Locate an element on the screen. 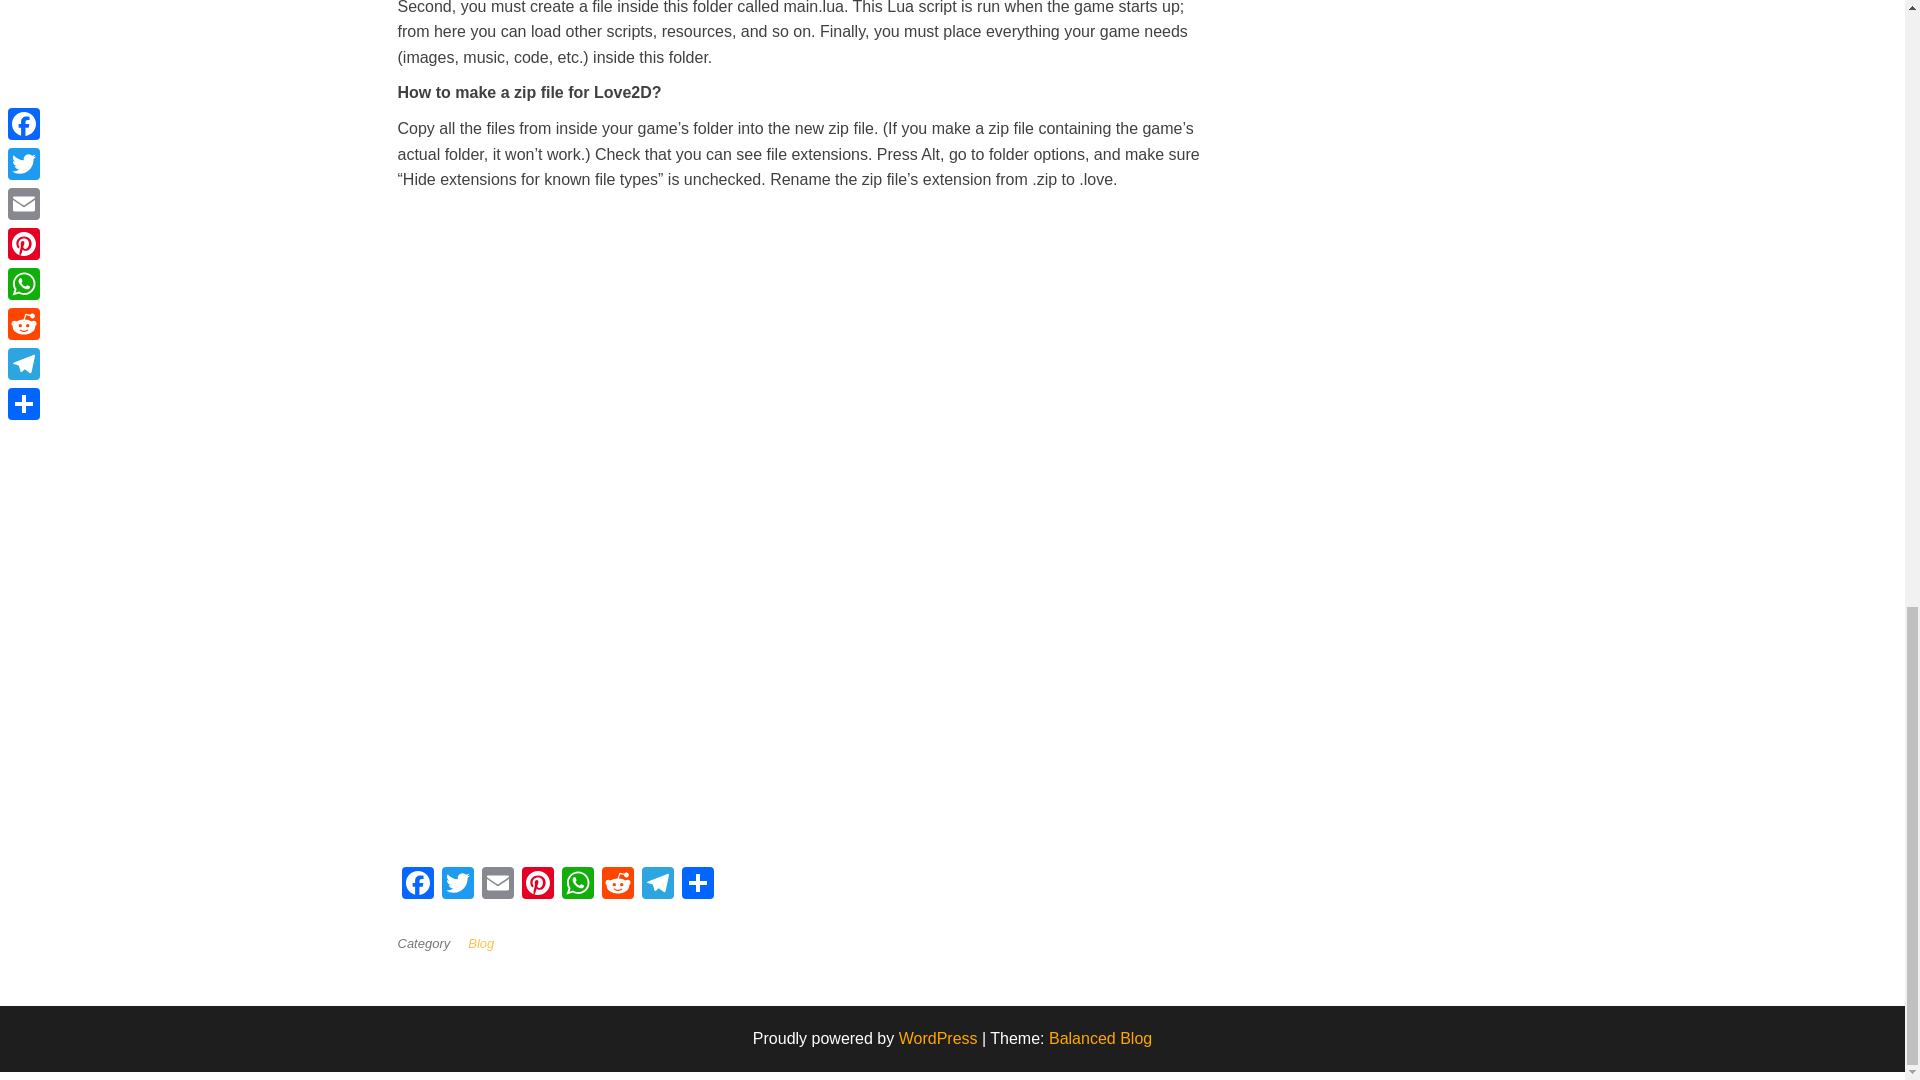 The height and width of the screenshot is (1080, 1920). WhatsApp is located at coordinates (578, 885).